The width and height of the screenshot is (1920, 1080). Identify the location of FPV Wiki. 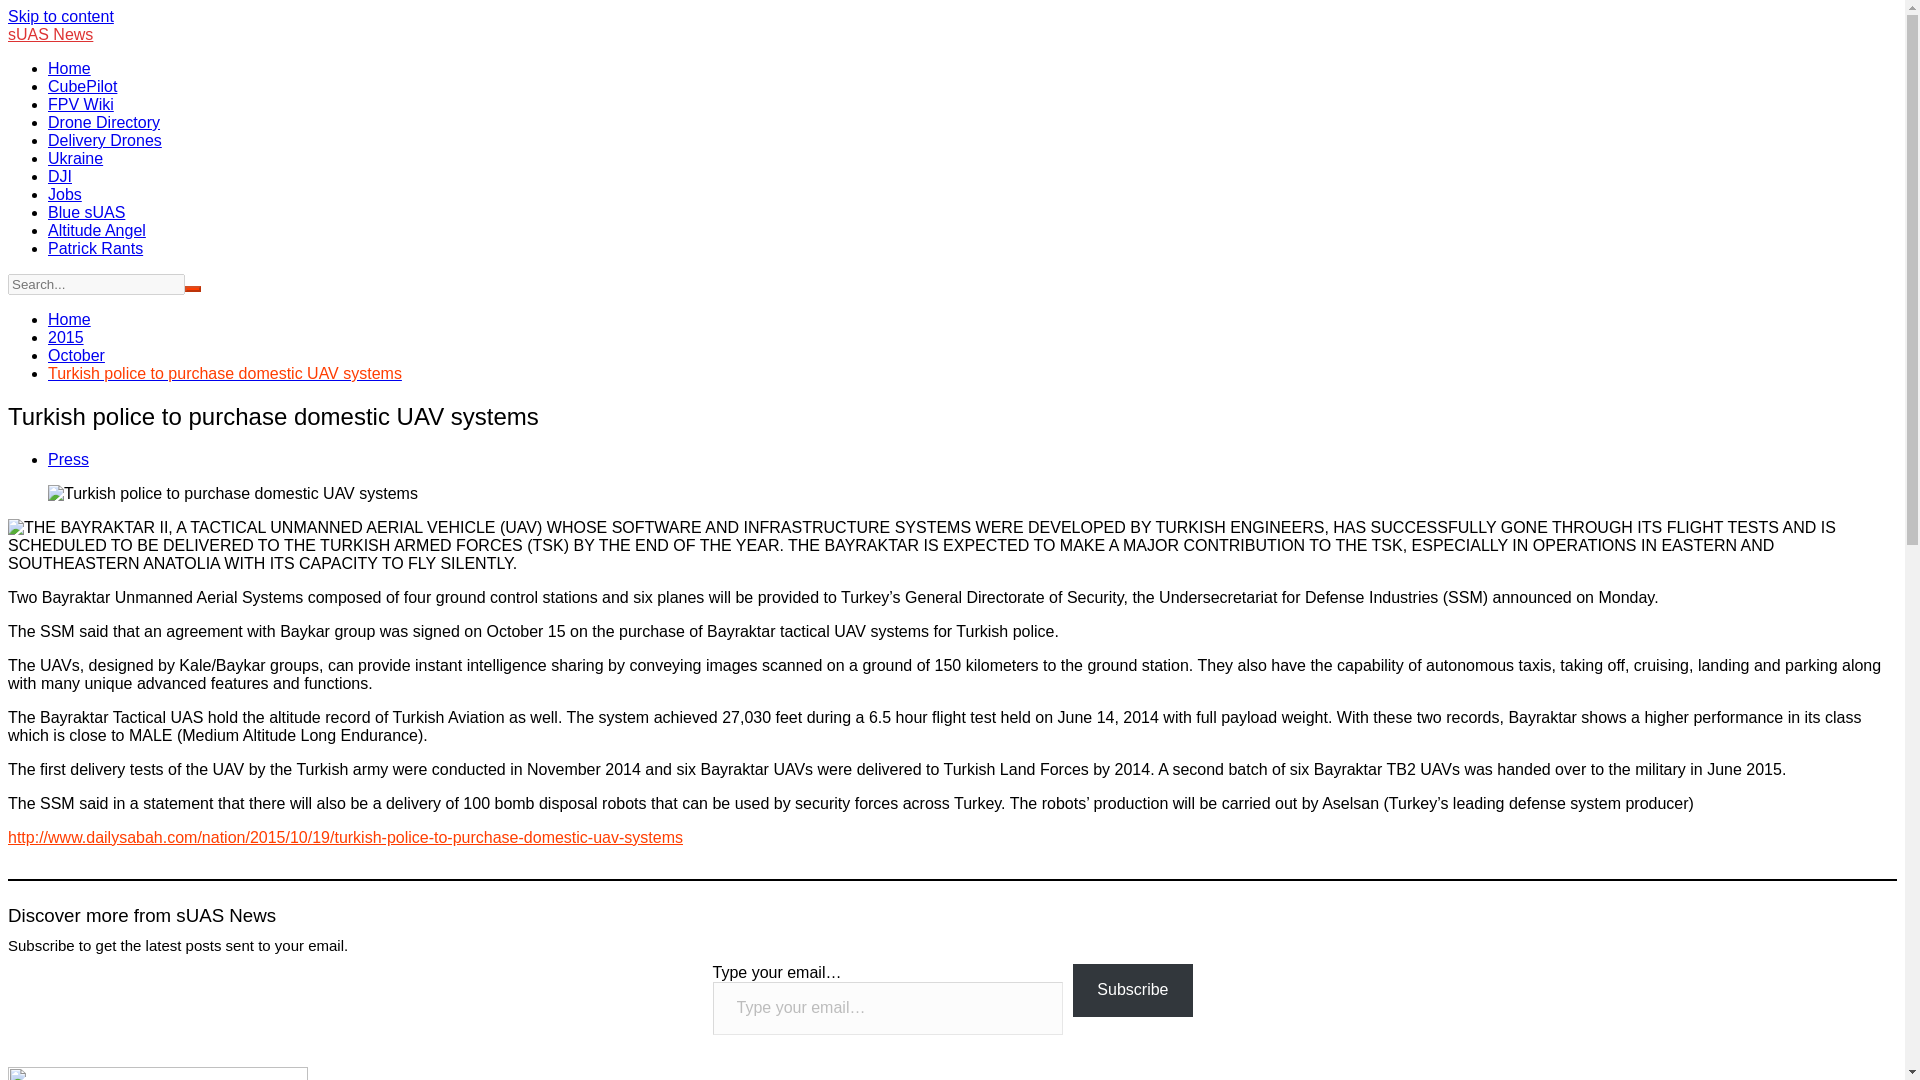
(80, 104).